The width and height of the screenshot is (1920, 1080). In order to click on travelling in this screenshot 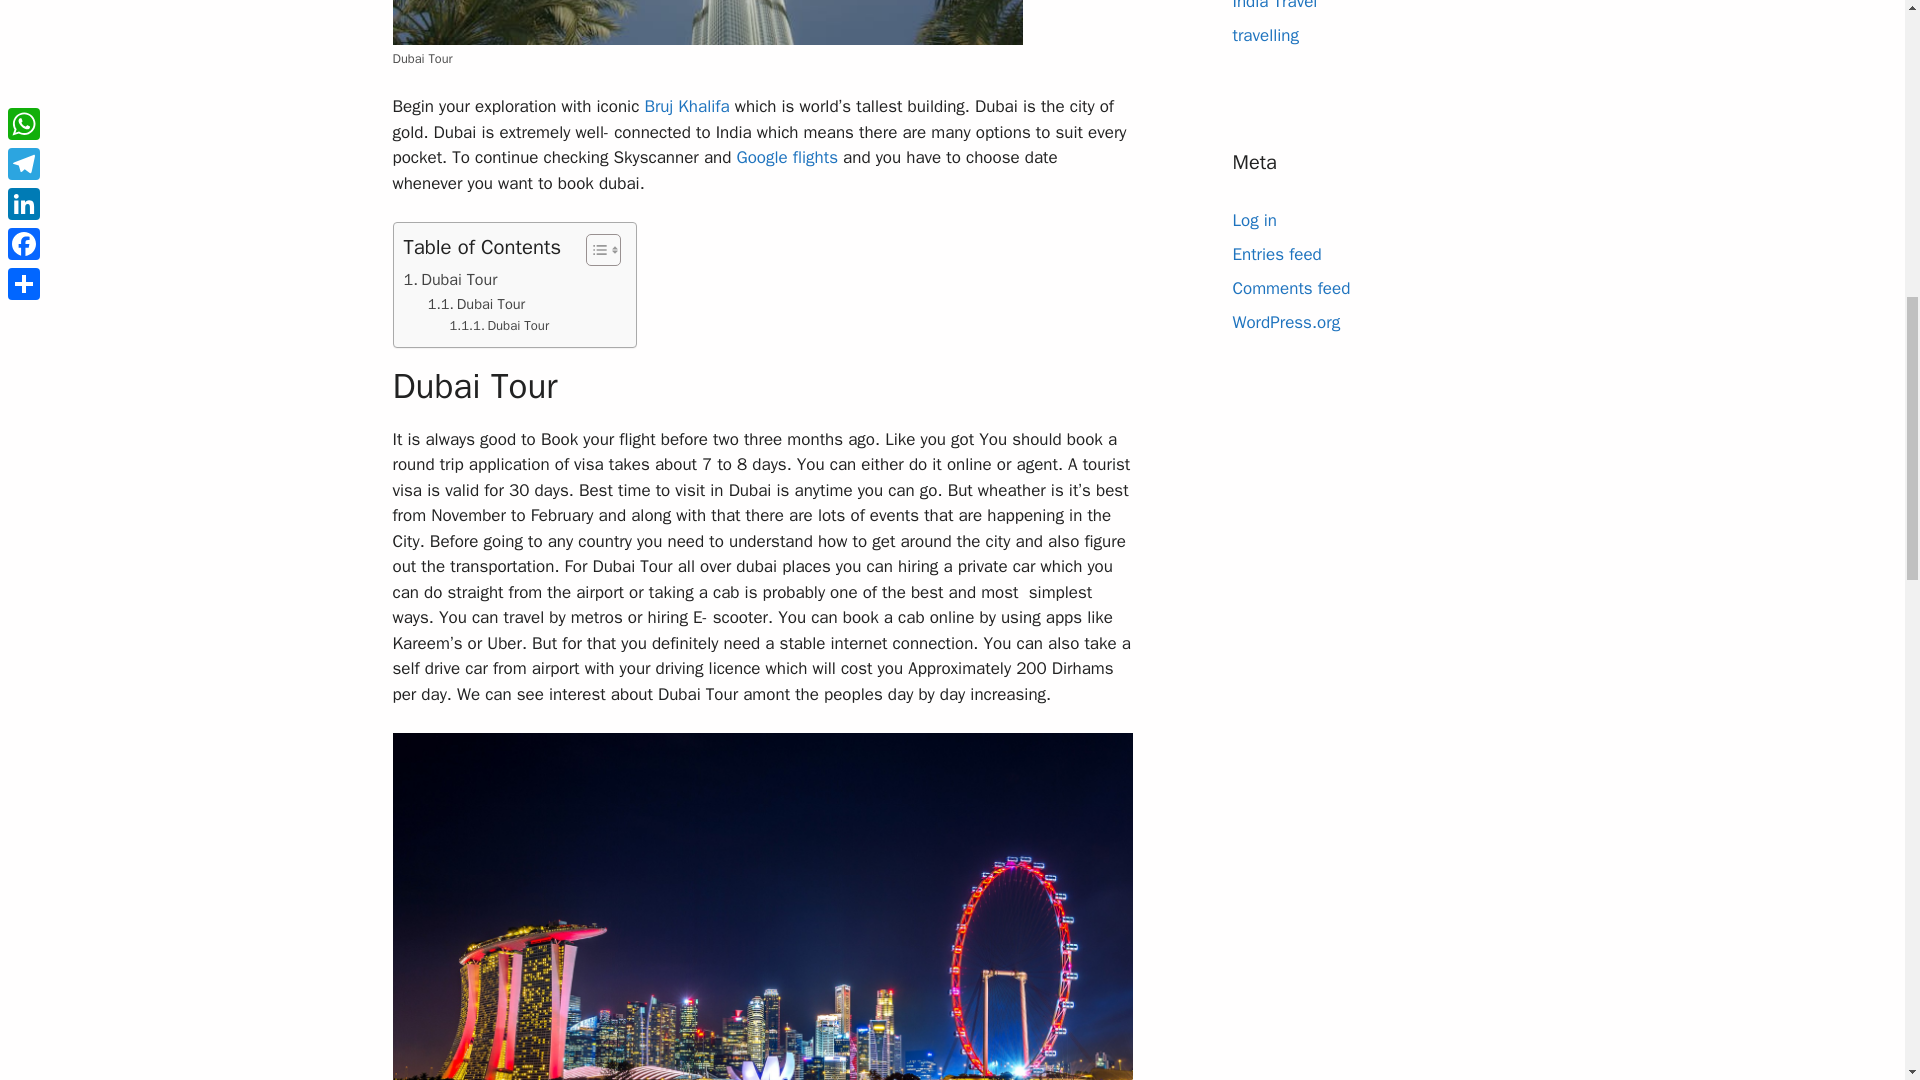, I will do `click(1266, 34)`.